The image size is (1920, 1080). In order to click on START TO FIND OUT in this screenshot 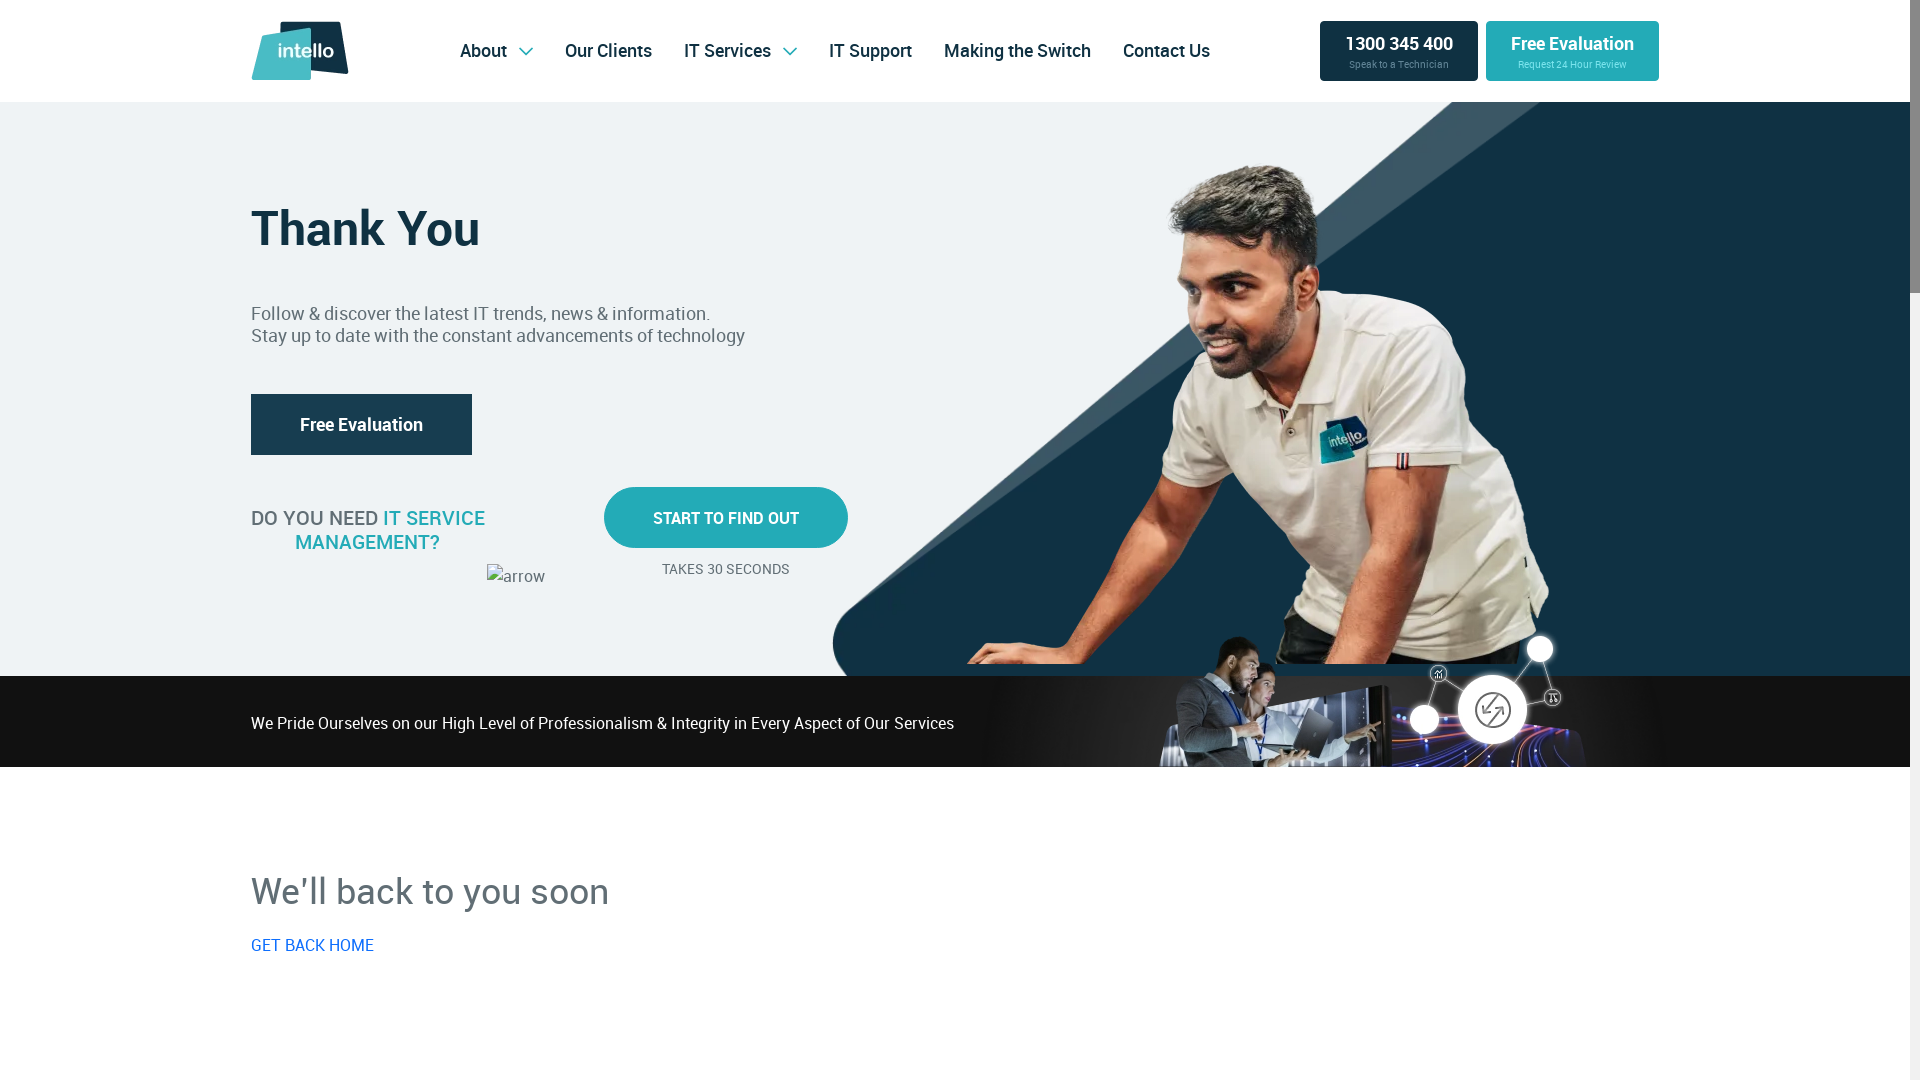, I will do `click(726, 518)`.